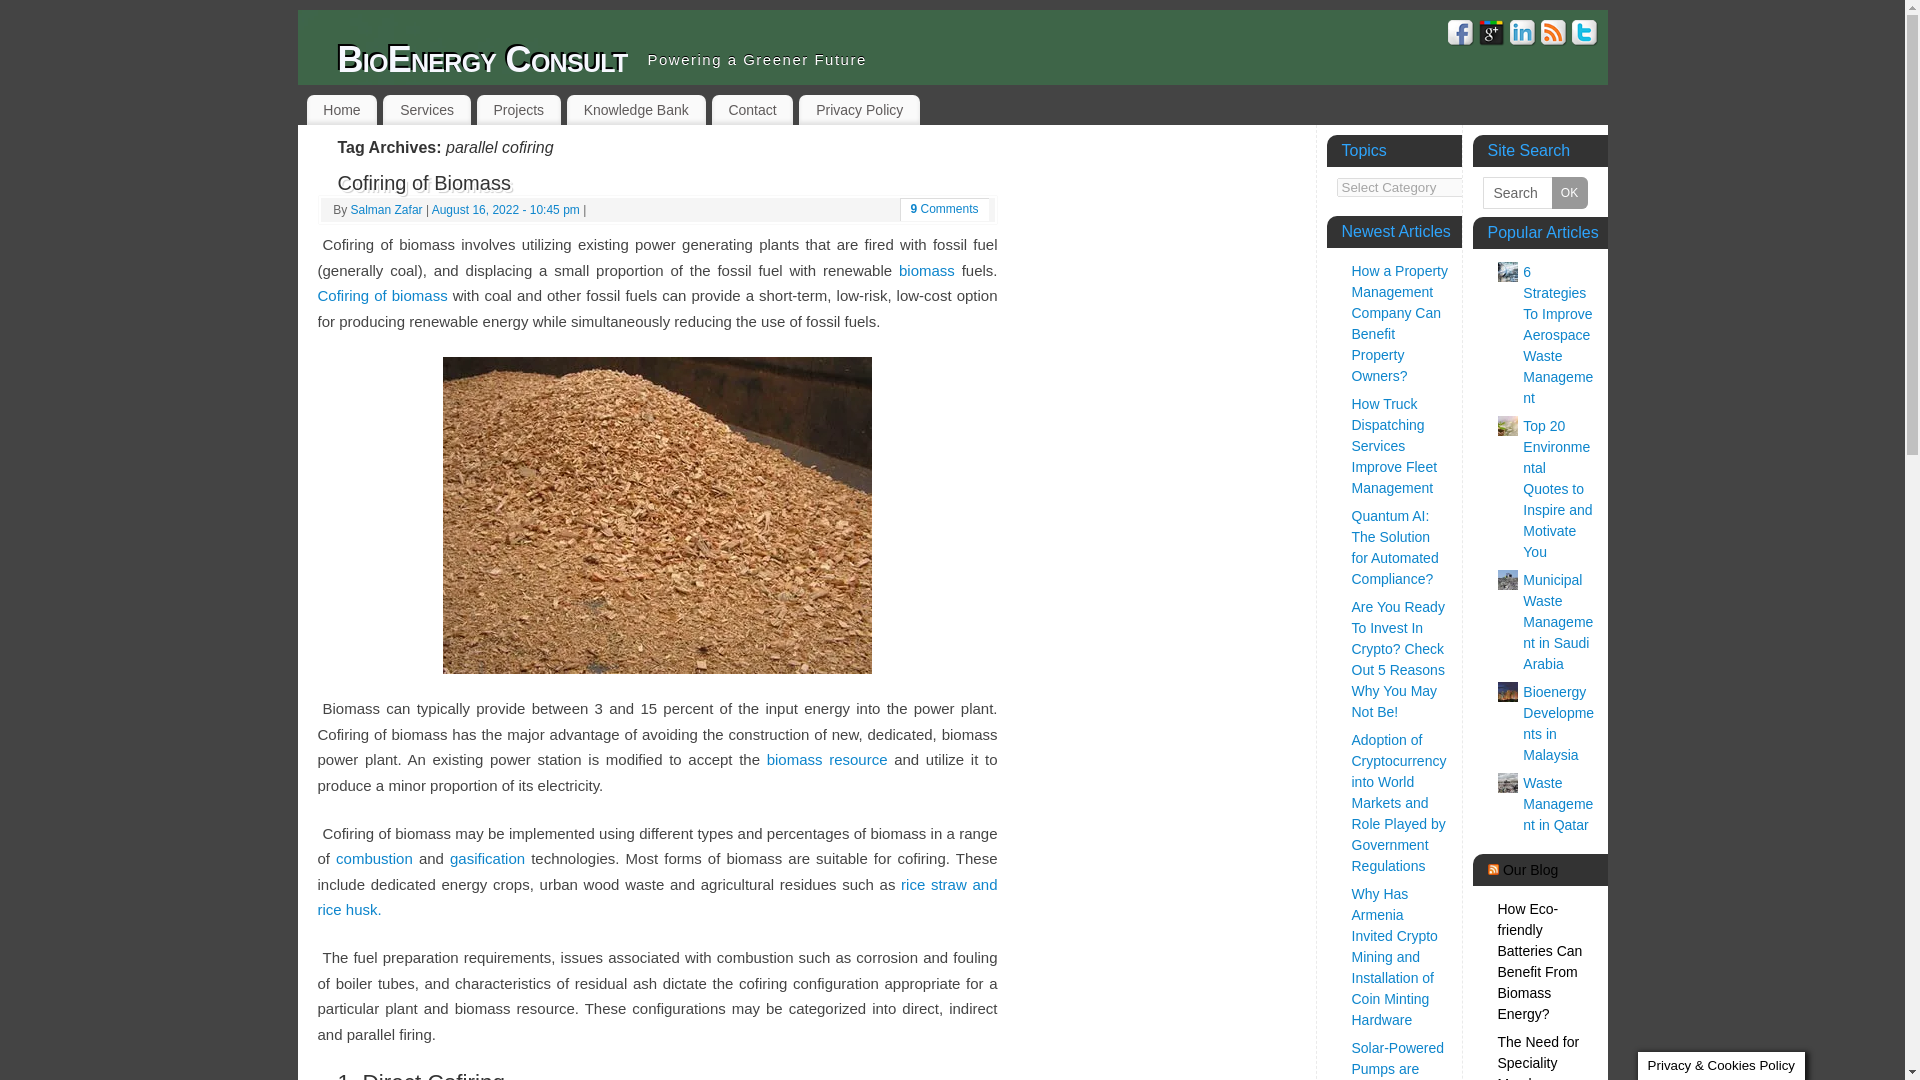 The width and height of the screenshot is (1920, 1080). I want to click on View all posts by Salman Zafar, so click(386, 210).